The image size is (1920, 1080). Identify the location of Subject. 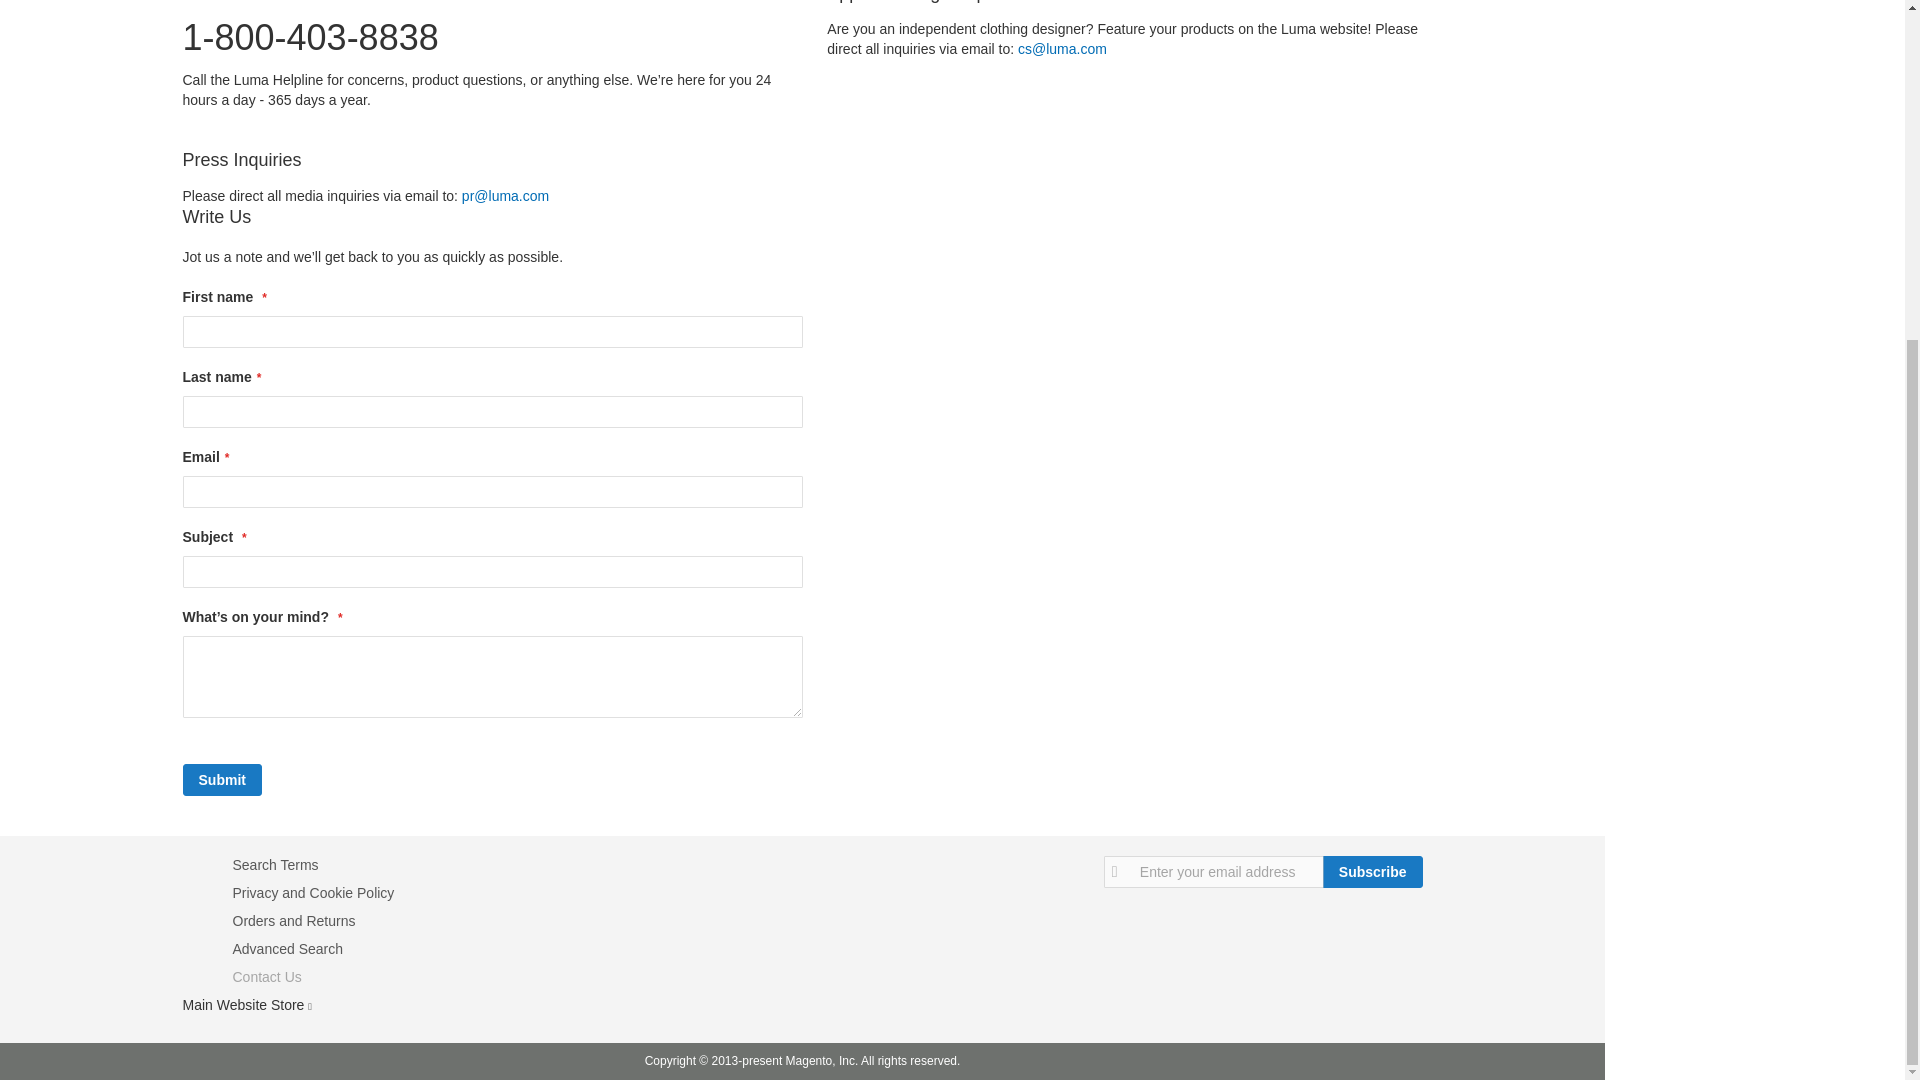
(492, 572).